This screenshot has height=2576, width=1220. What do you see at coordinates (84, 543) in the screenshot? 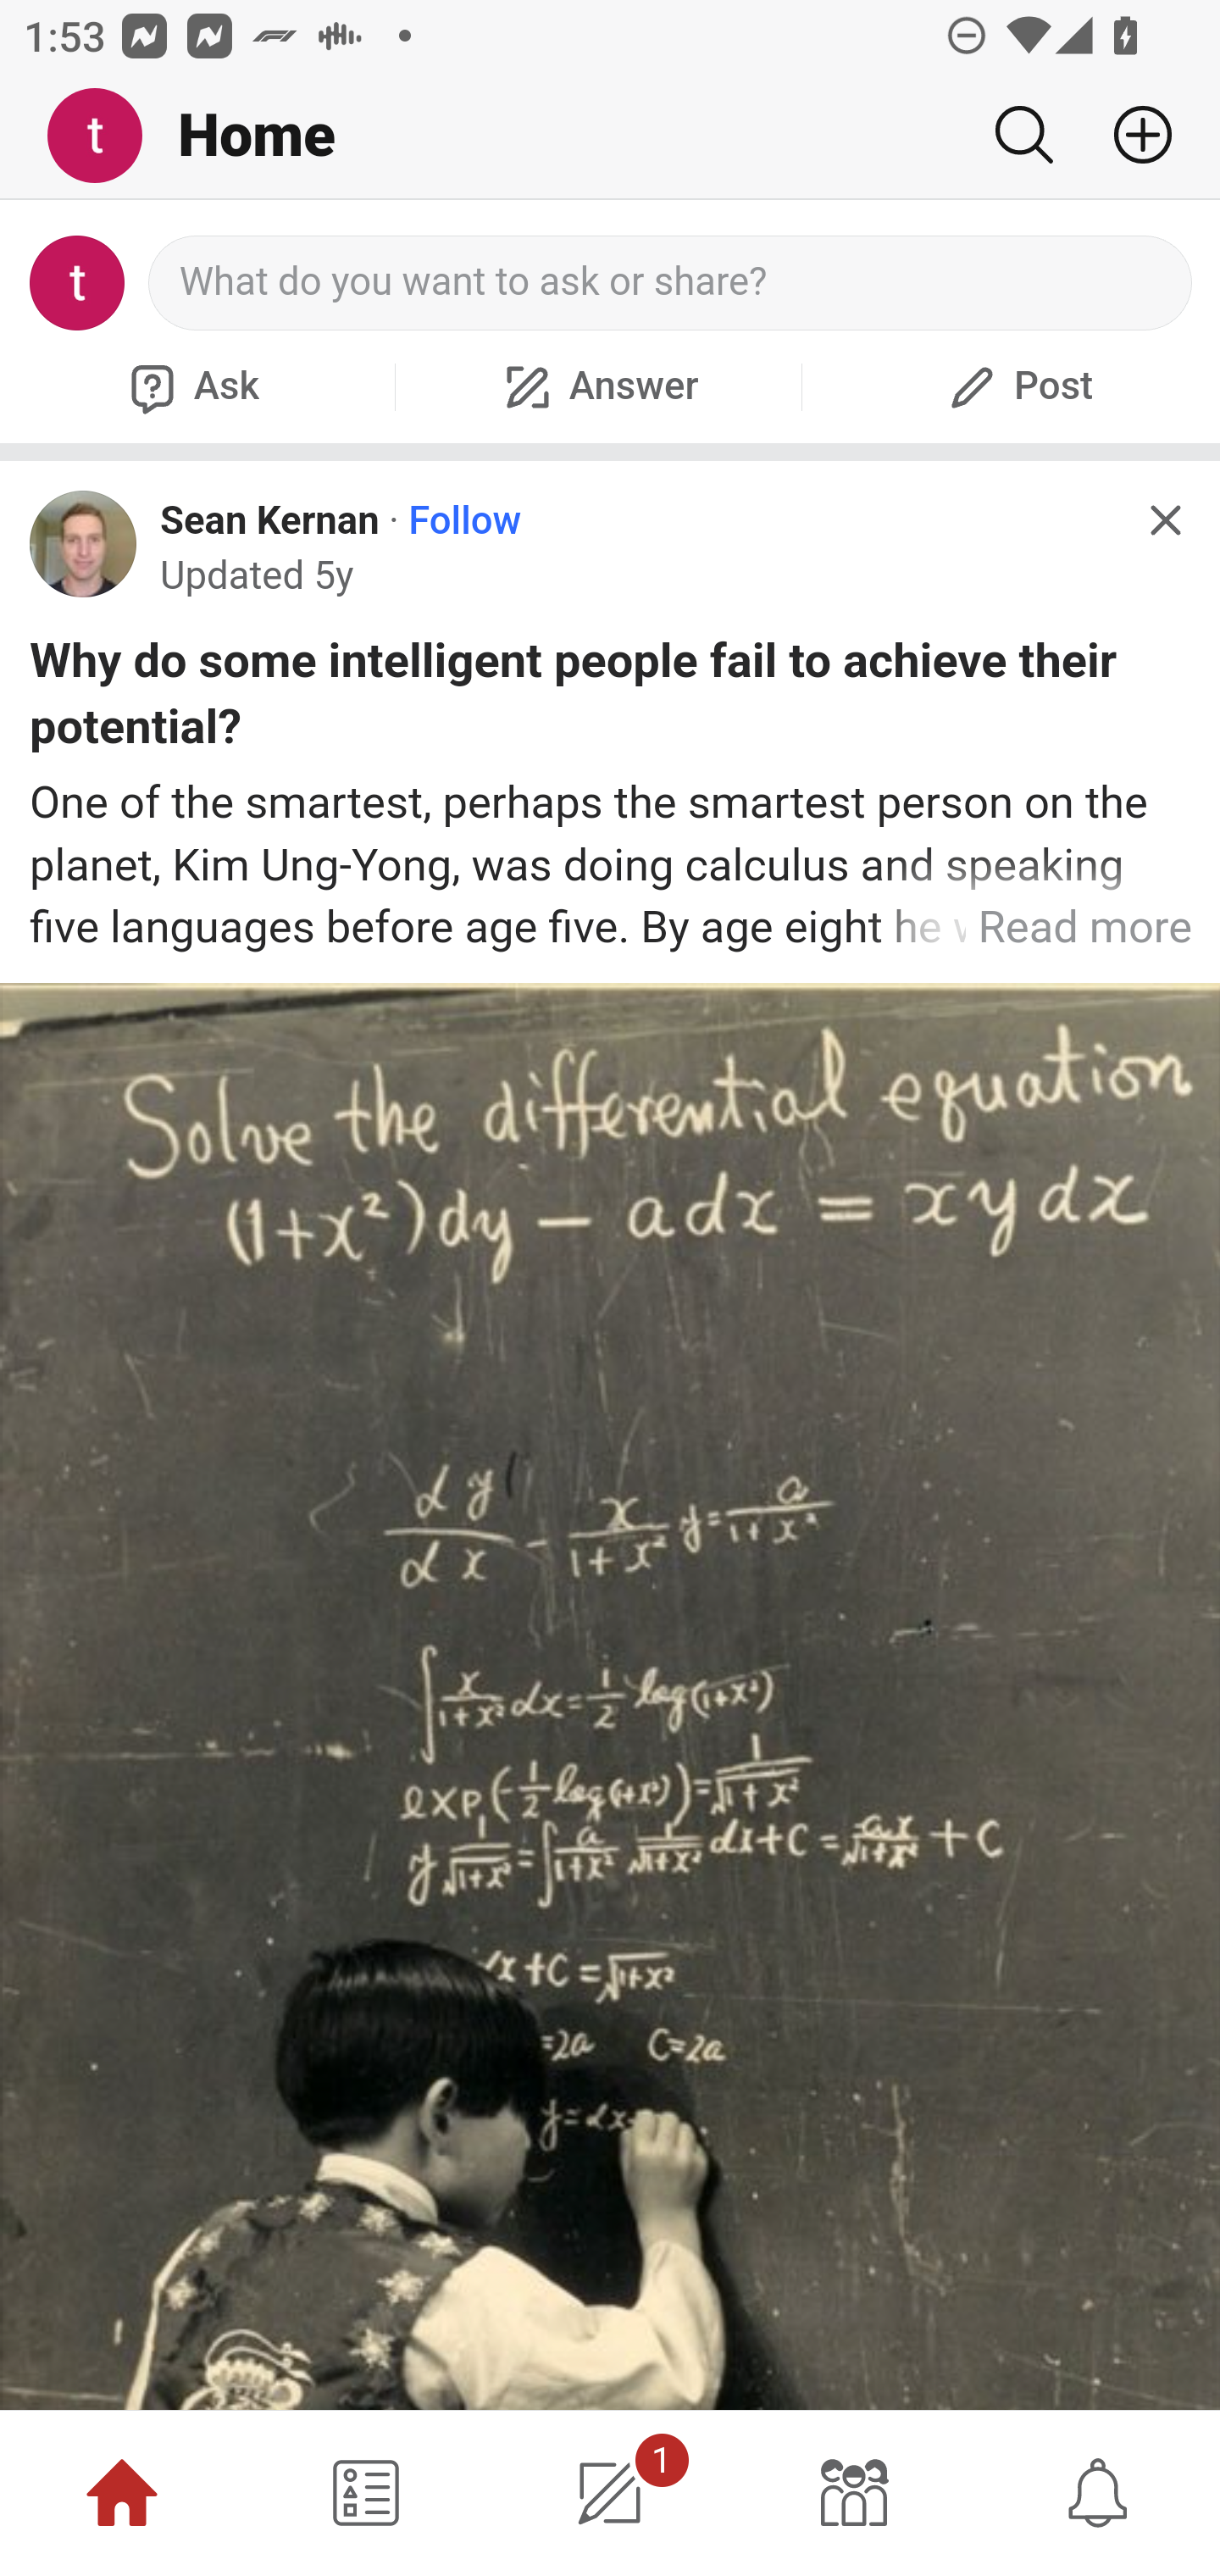
I see `Profile photo for Sean Kernan` at bounding box center [84, 543].